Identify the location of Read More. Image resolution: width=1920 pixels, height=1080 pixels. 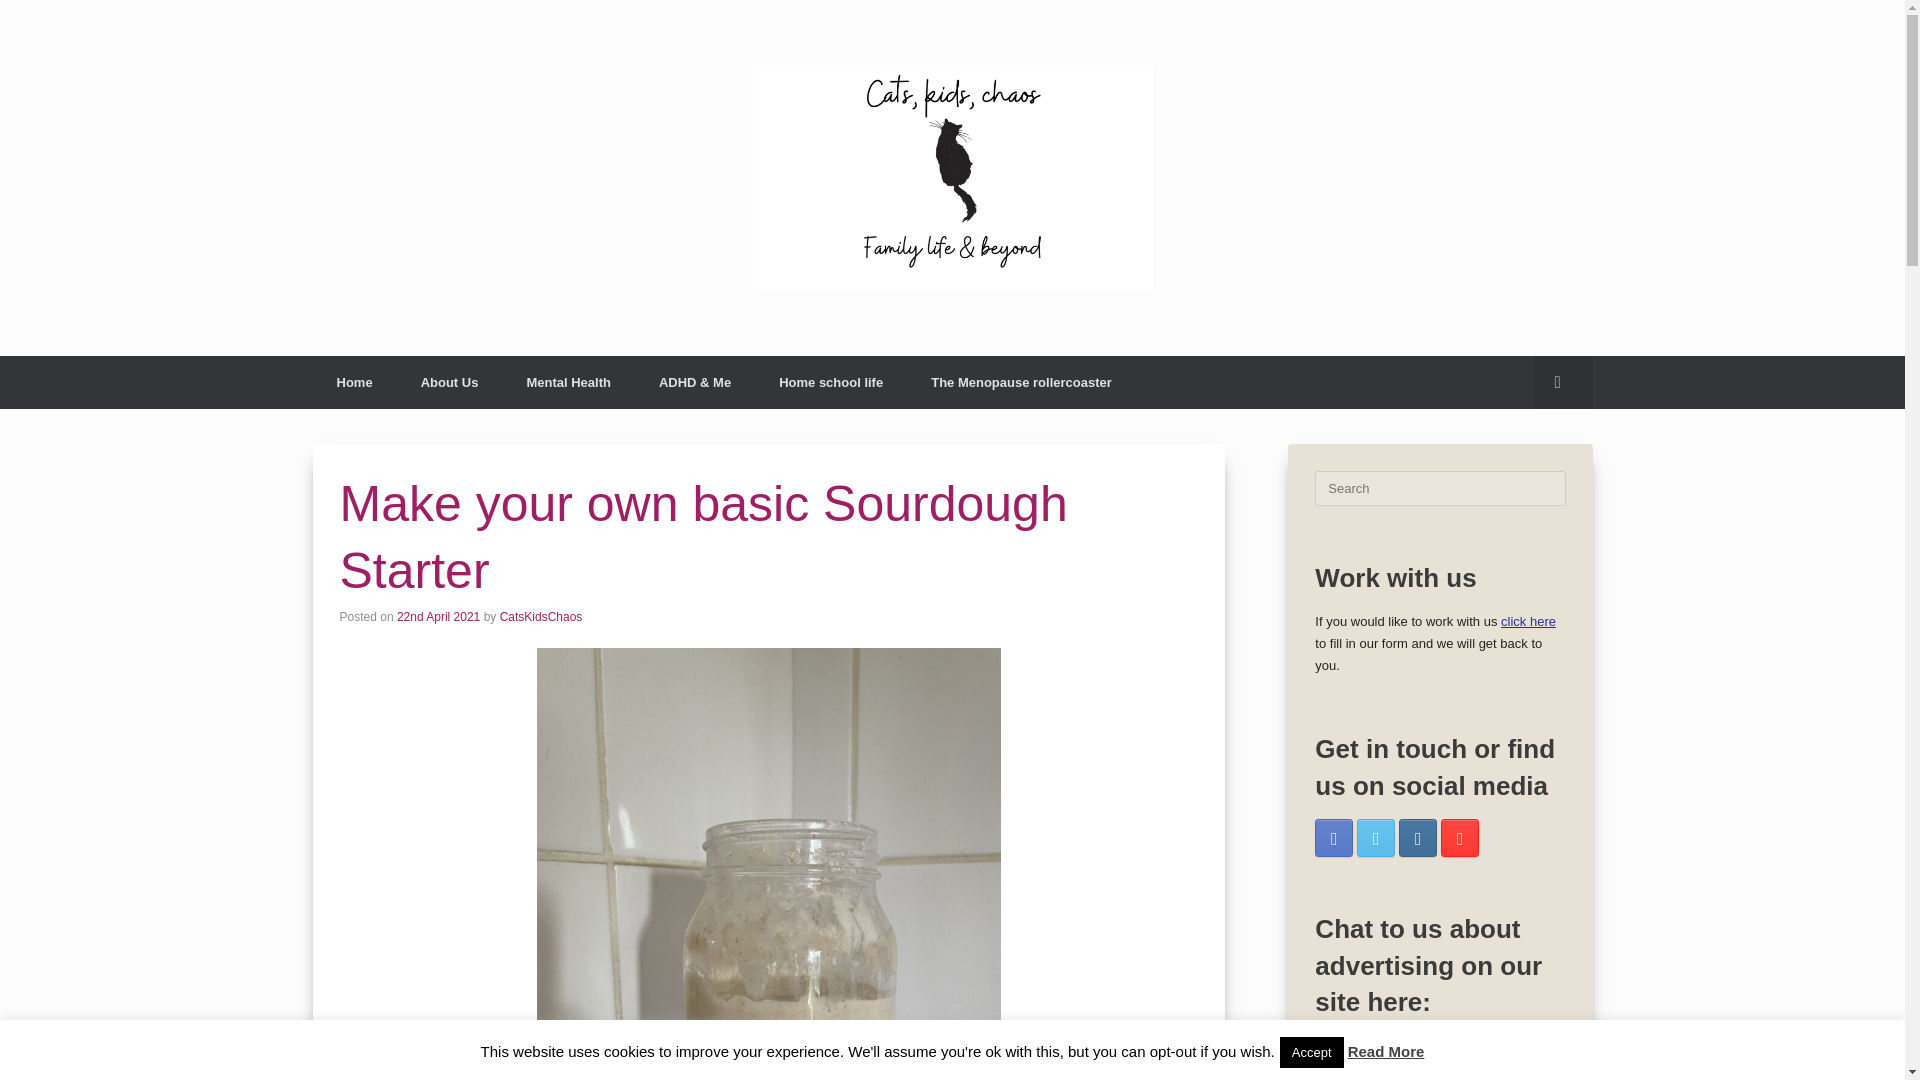
(1386, 1051).